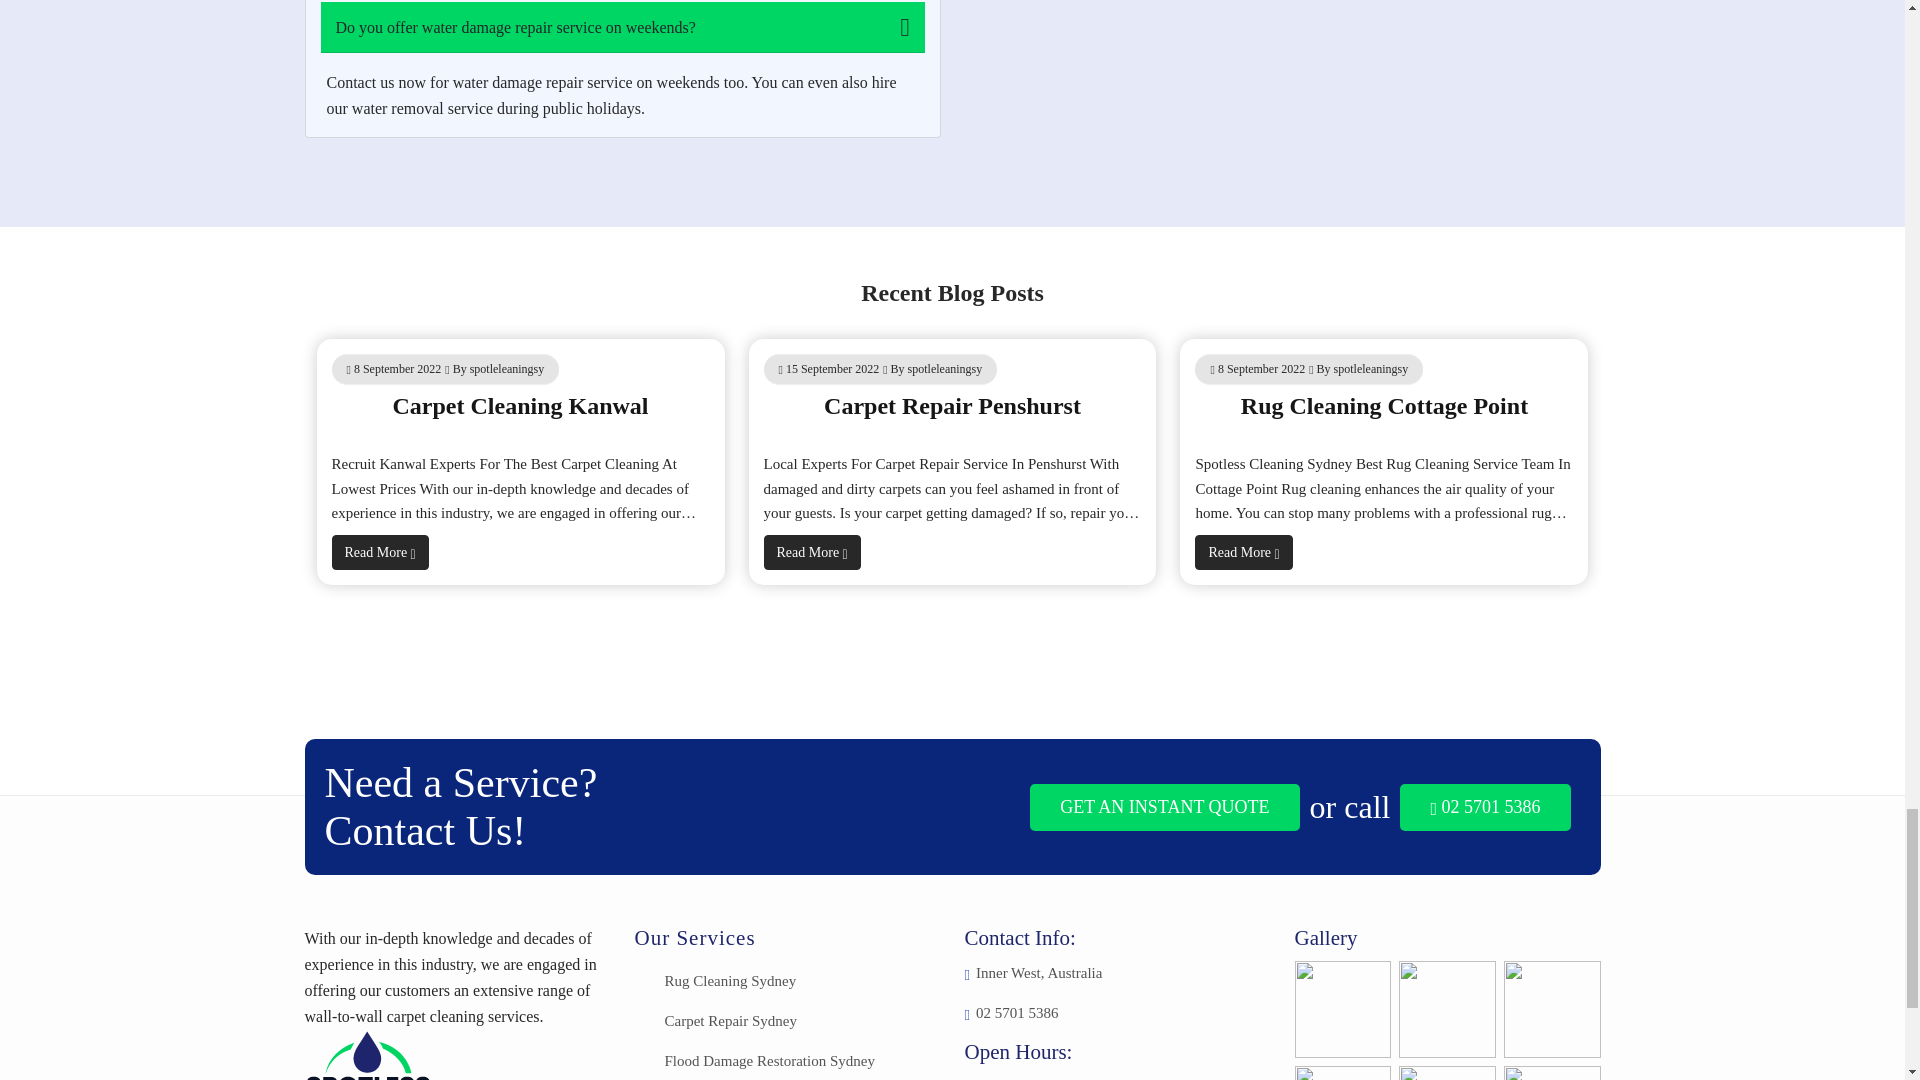 Image resolution: width=1920 pixels, height=1080 pixels. What do you see at coordinates (380, 552) in the screenshot?
I see `Read More` at bounding box center [380, 552].